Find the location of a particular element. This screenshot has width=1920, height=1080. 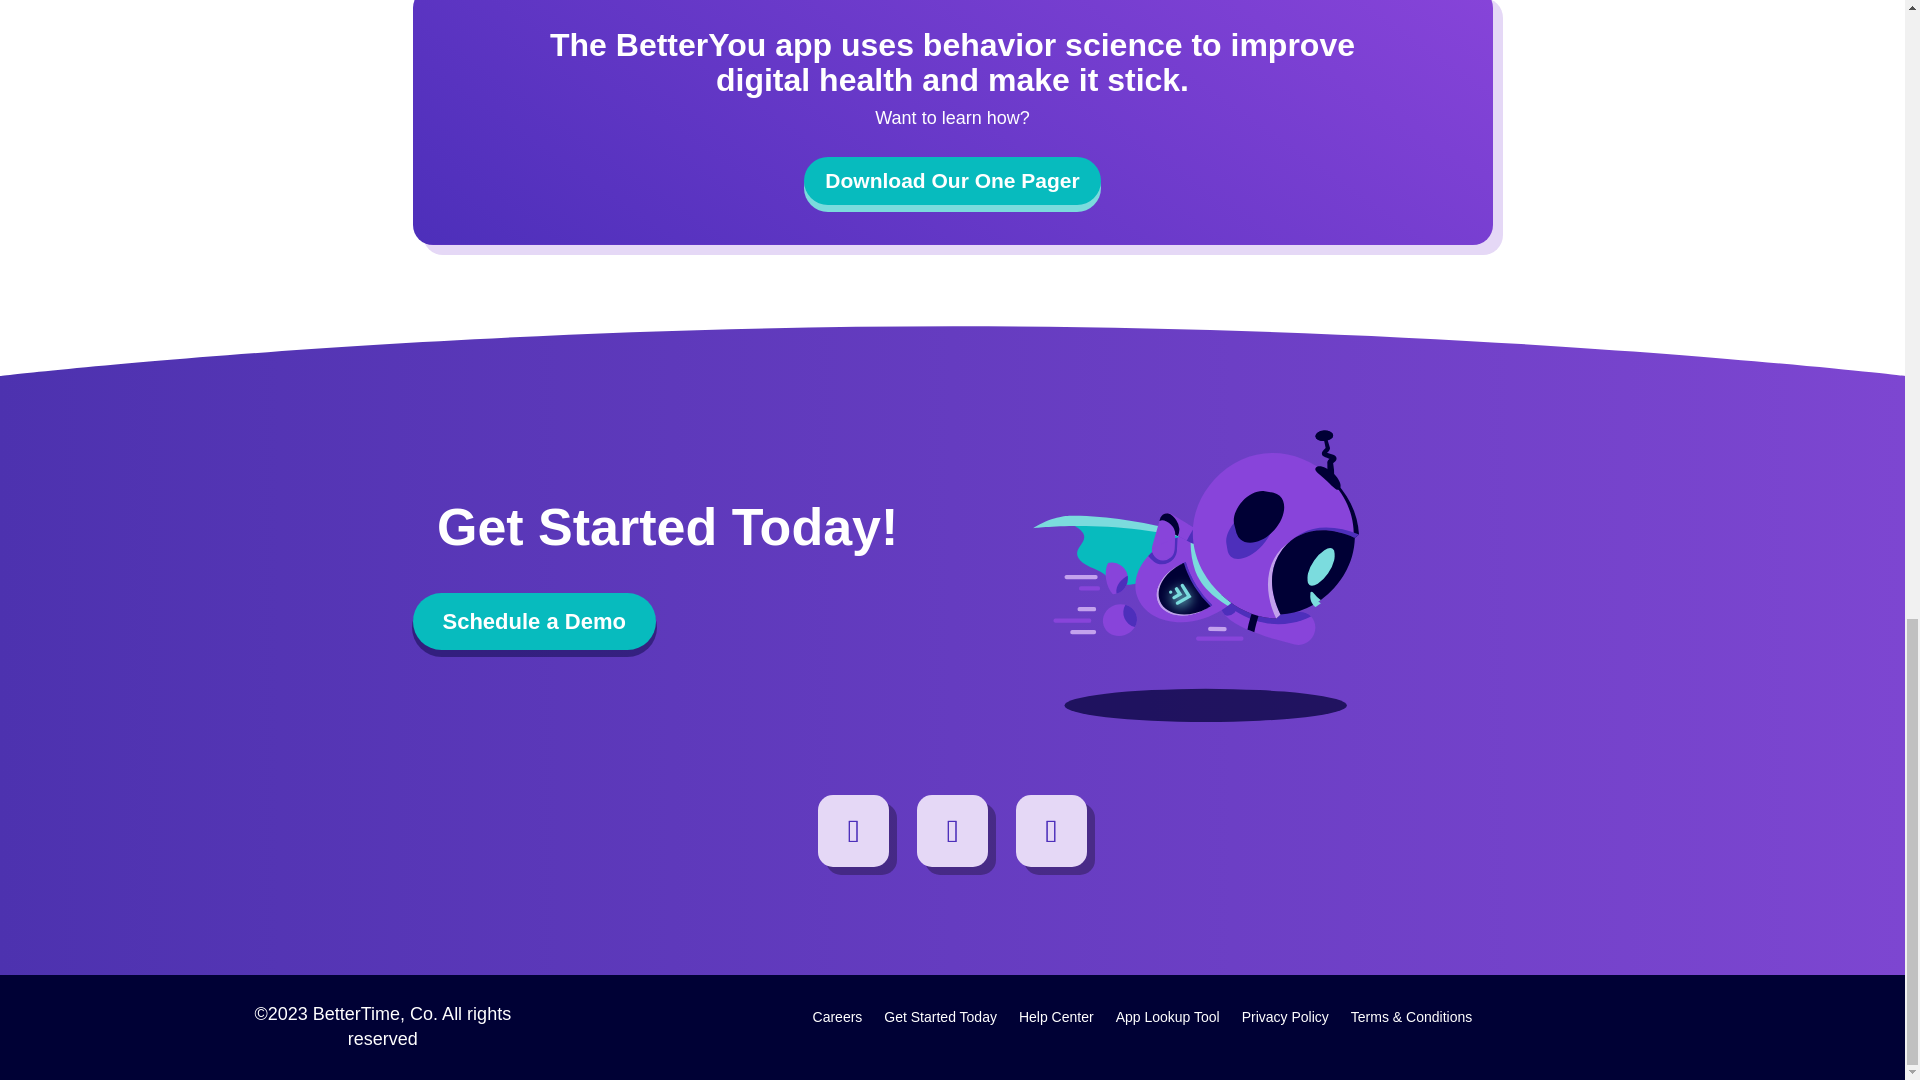

Careers is located at coordinates (837, 1020).